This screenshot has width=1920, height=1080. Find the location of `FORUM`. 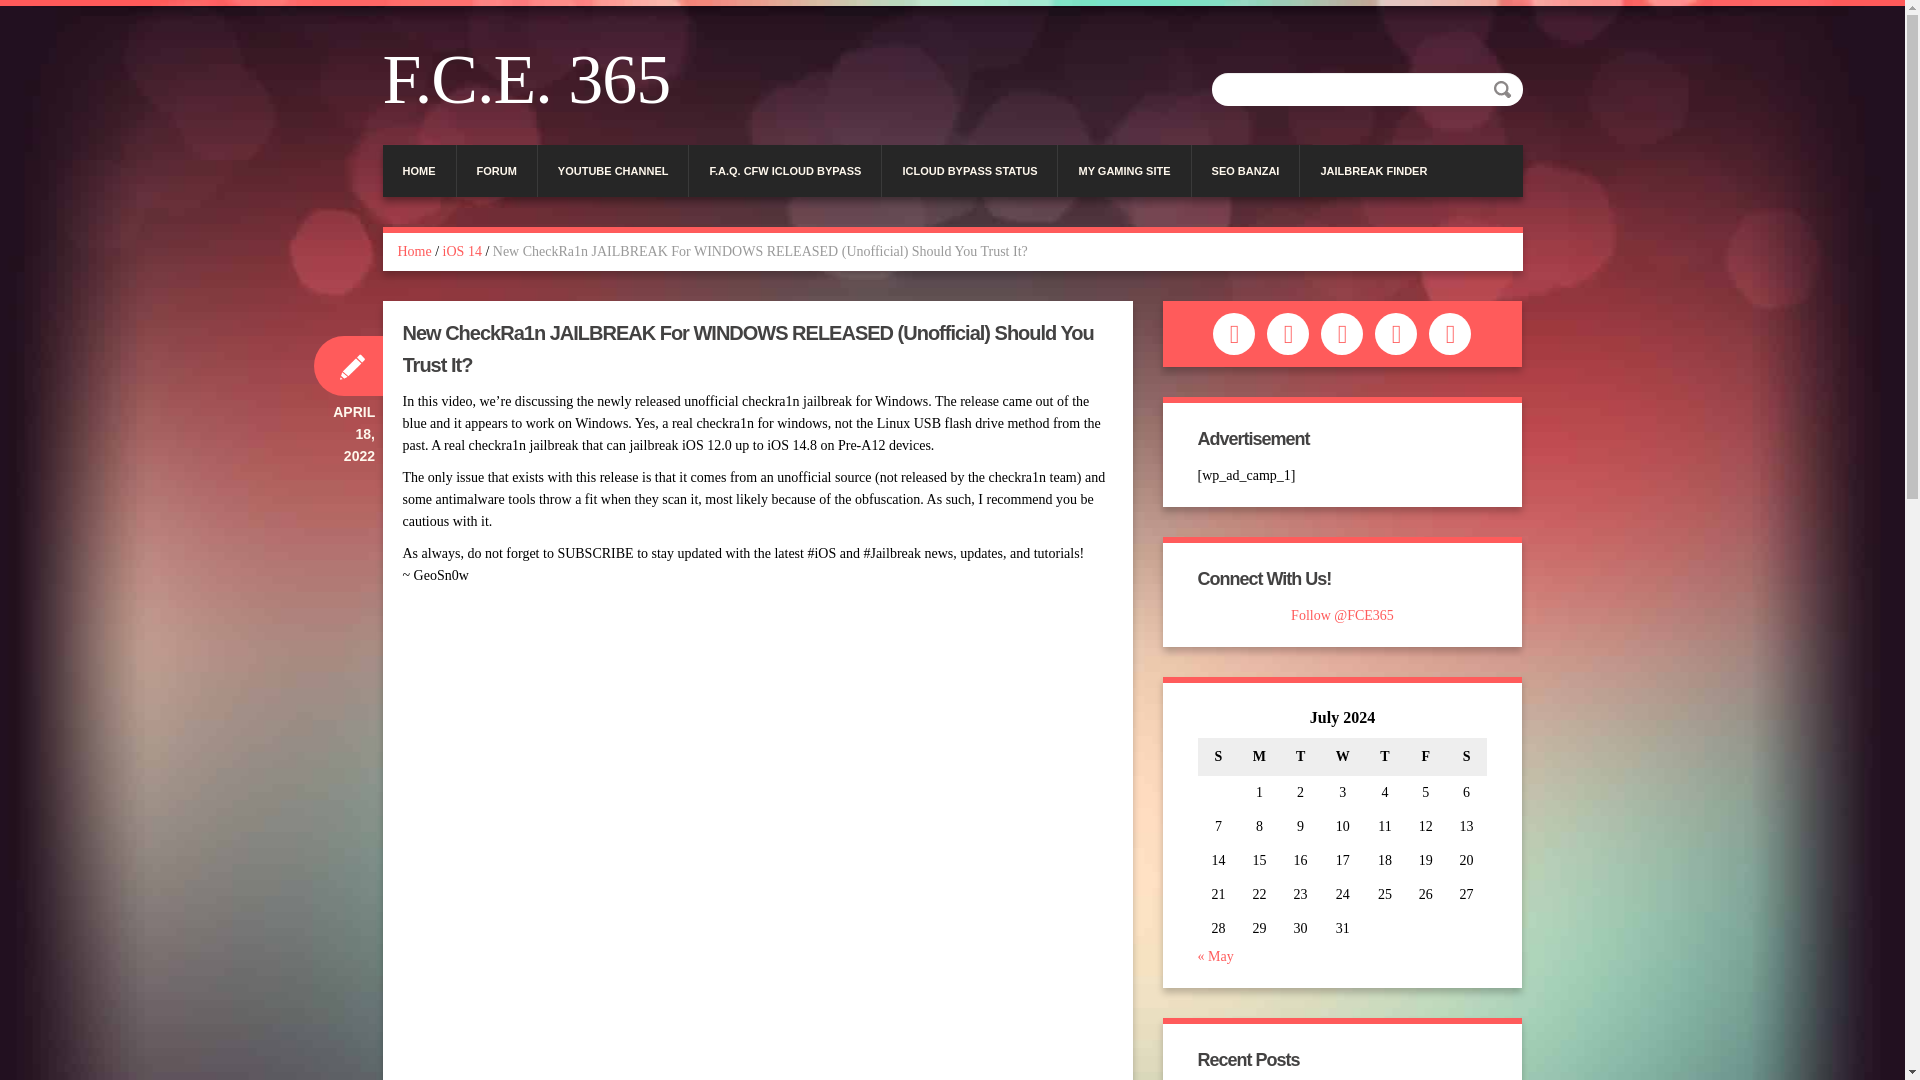

FORUM is located at coordinates (496, 170).